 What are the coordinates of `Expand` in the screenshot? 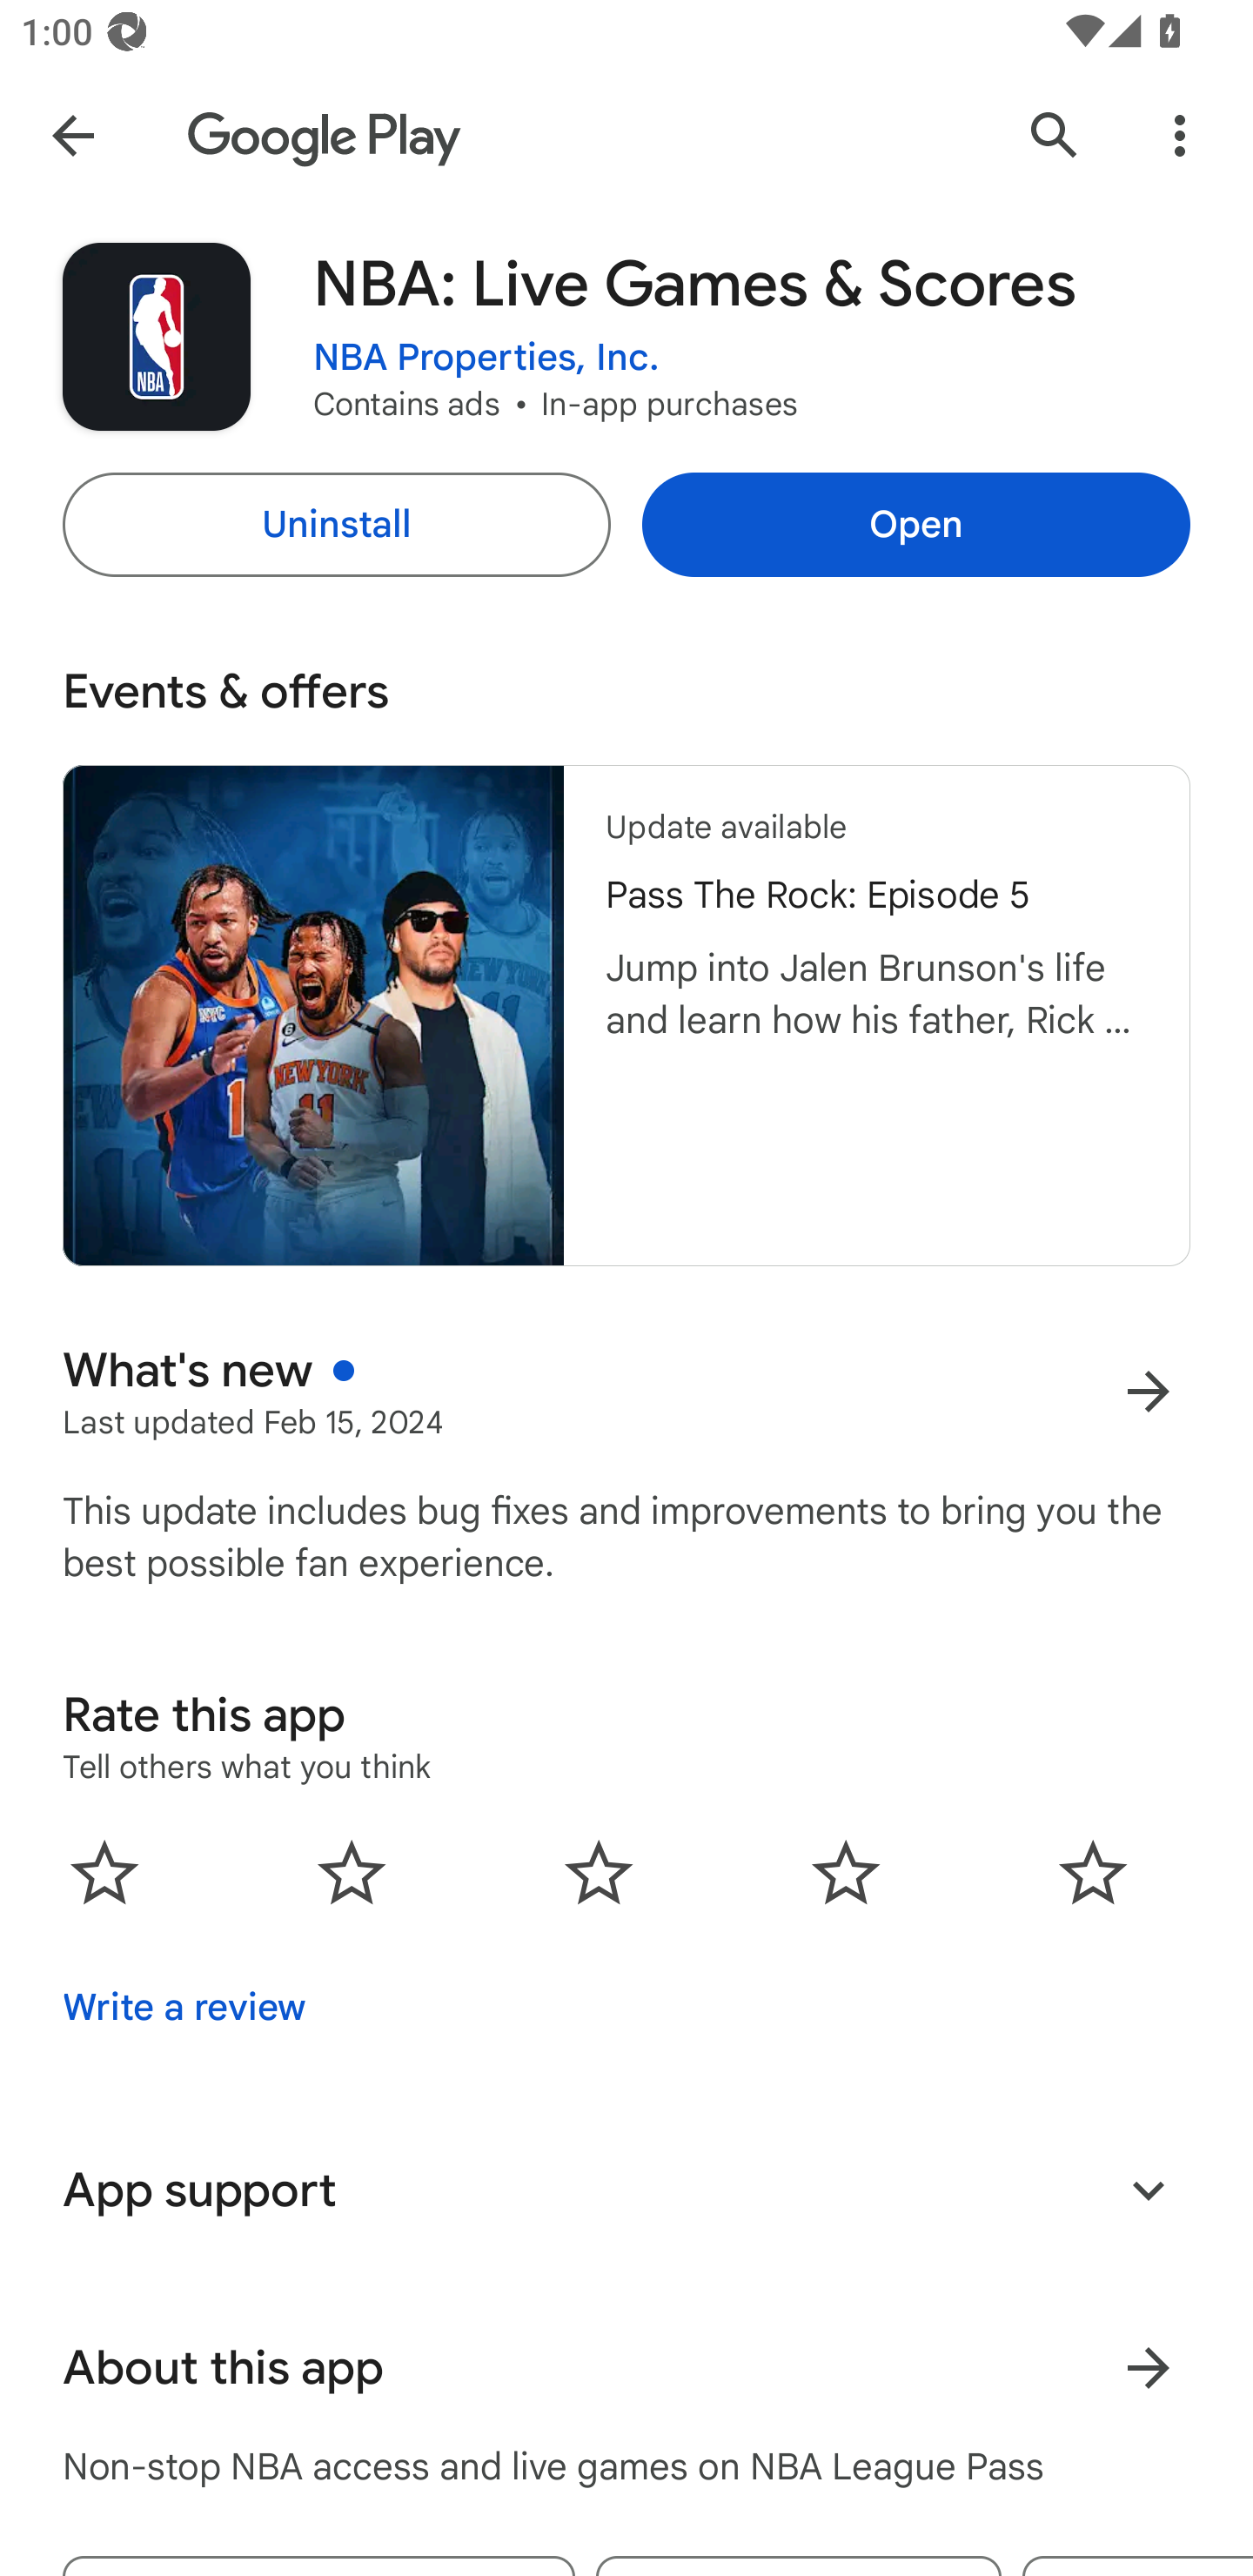 It's located at (1149, 2190).